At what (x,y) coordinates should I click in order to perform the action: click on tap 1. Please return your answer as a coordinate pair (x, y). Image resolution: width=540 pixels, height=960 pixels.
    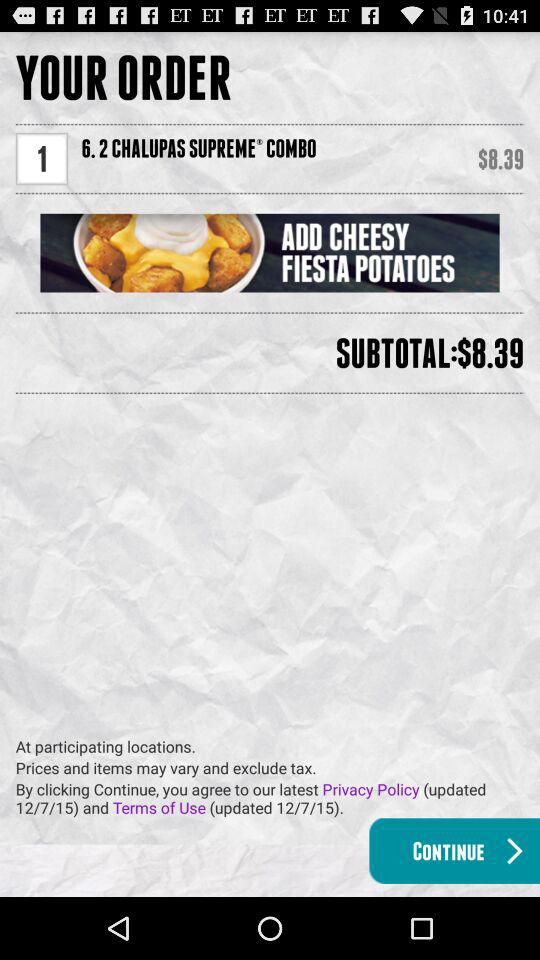
    Looking at the image, I should click on (42, 158).